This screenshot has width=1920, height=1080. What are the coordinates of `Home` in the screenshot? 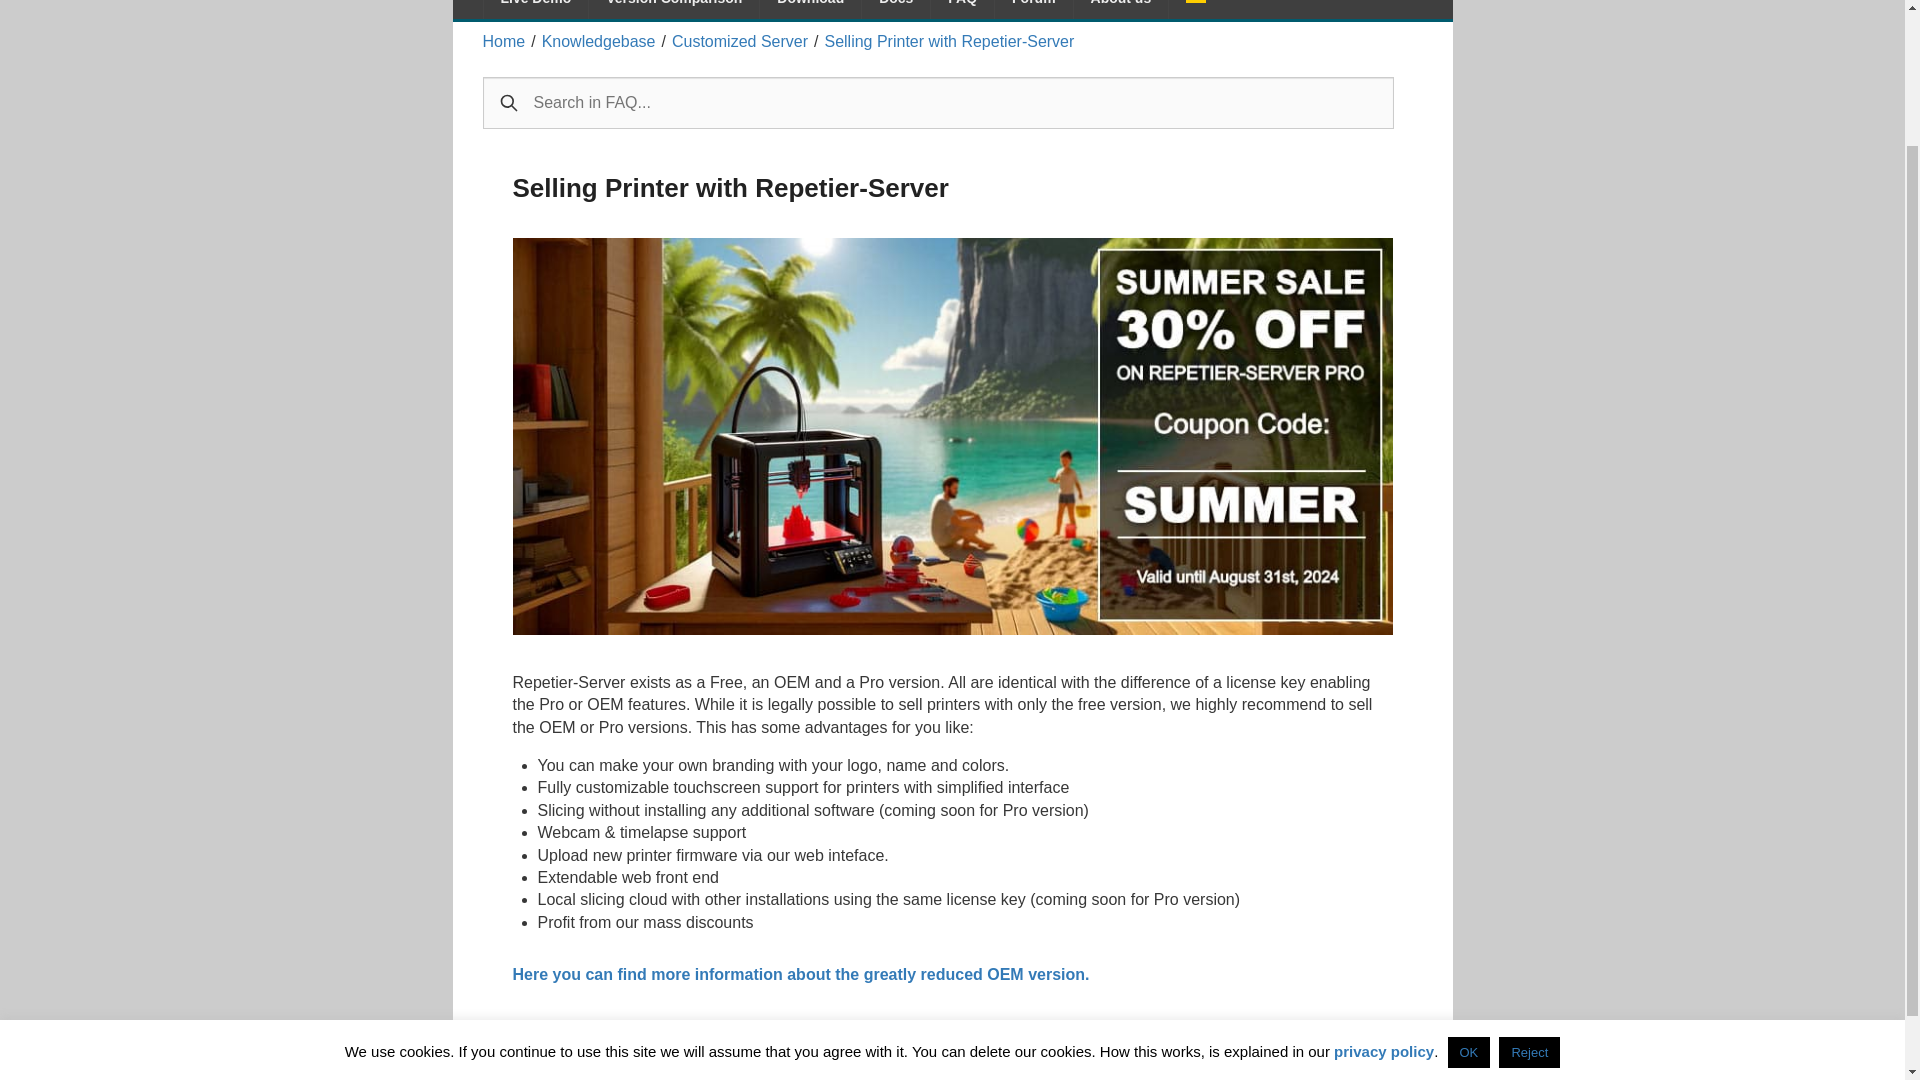 It's located at (502, 41).